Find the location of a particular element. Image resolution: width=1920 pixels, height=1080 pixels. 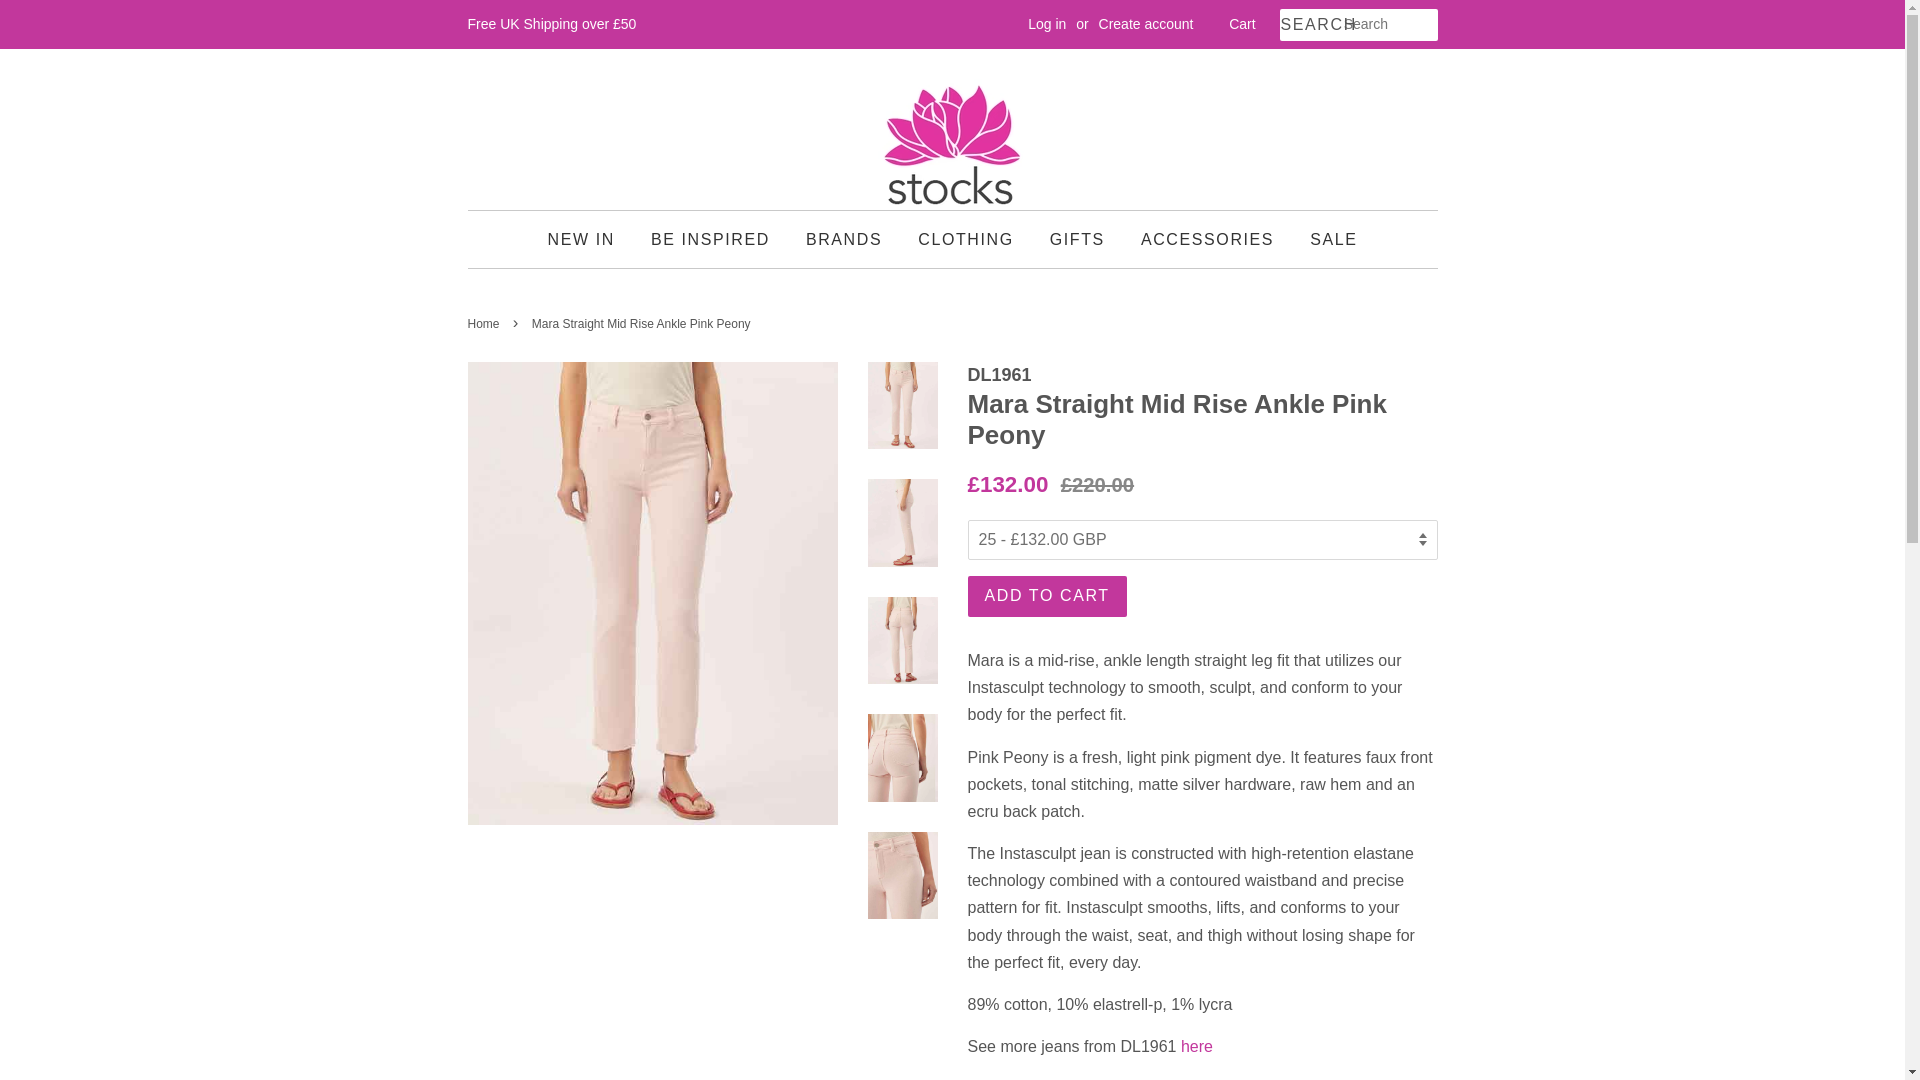

CLOTHING is located at coordinates (964, 238).